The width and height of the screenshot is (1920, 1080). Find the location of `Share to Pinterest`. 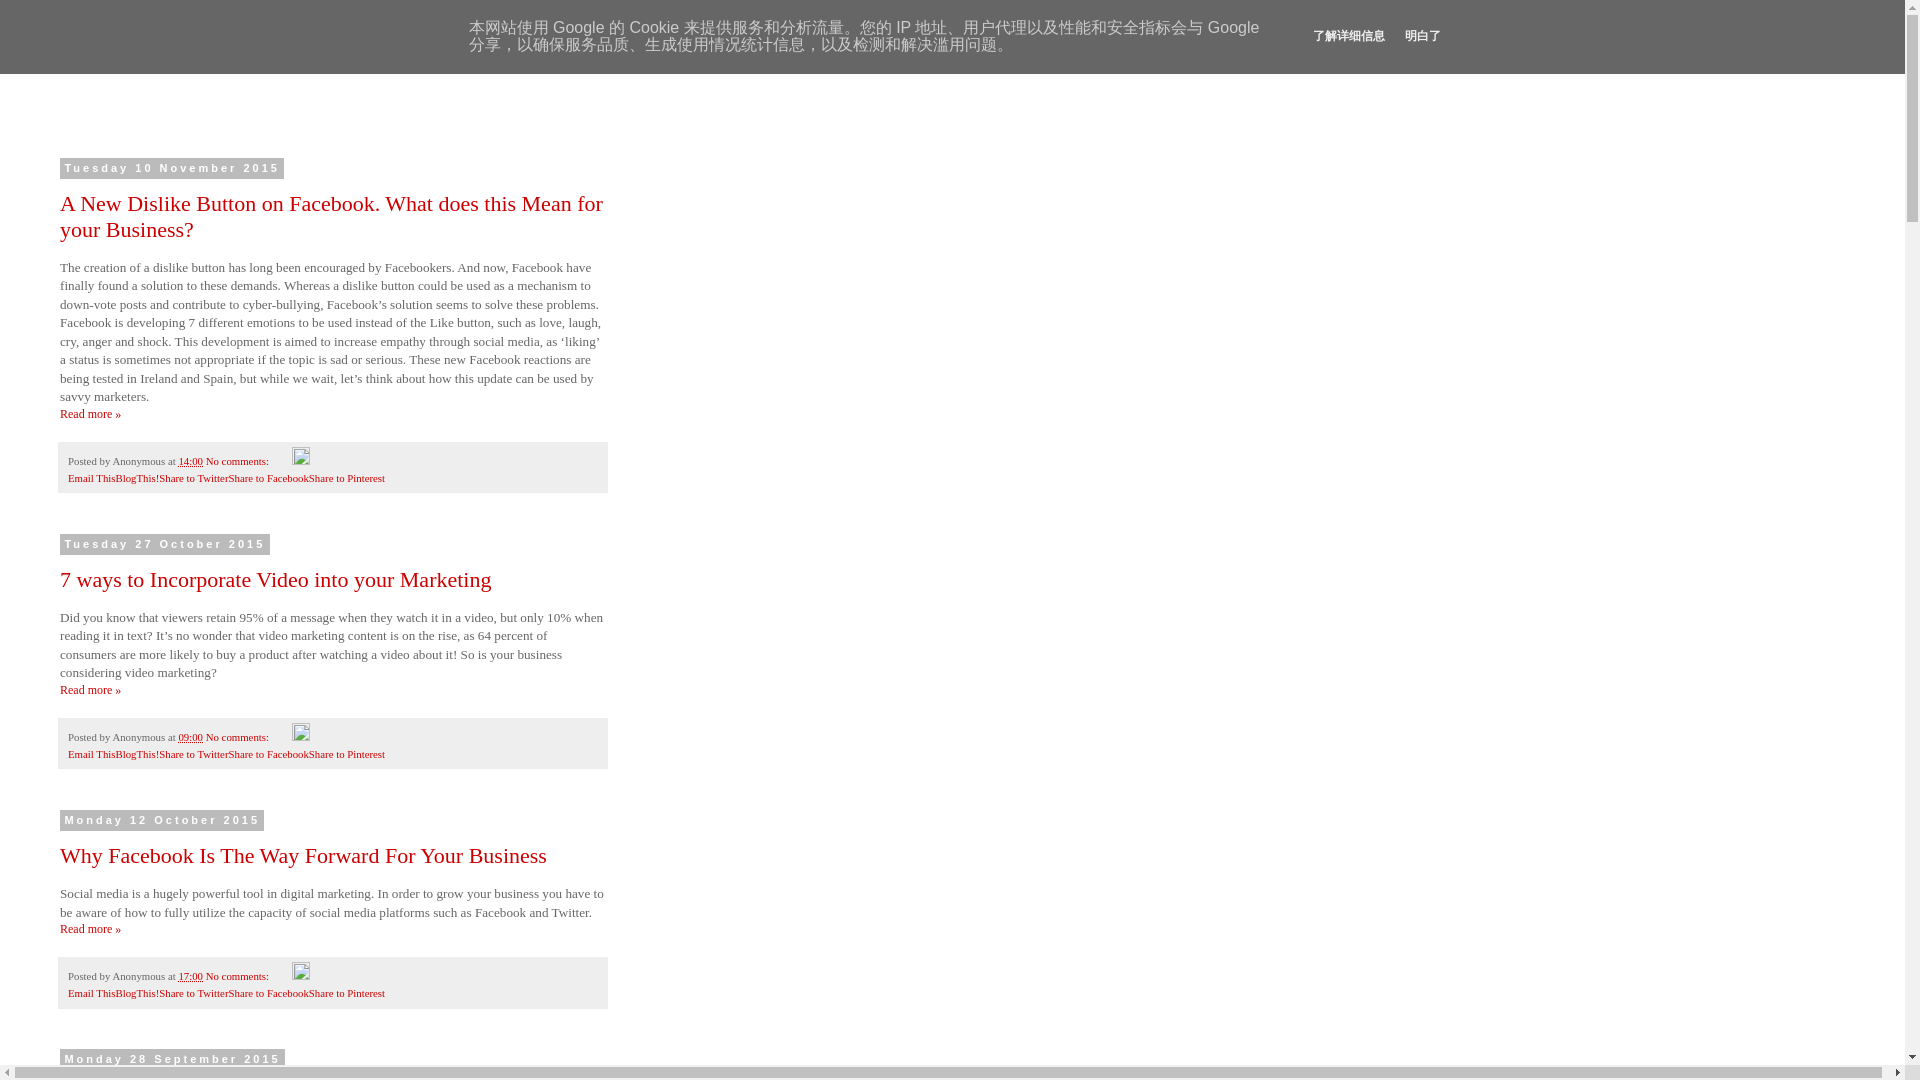

Share to Pinterest is located at coordinates (347, 477).